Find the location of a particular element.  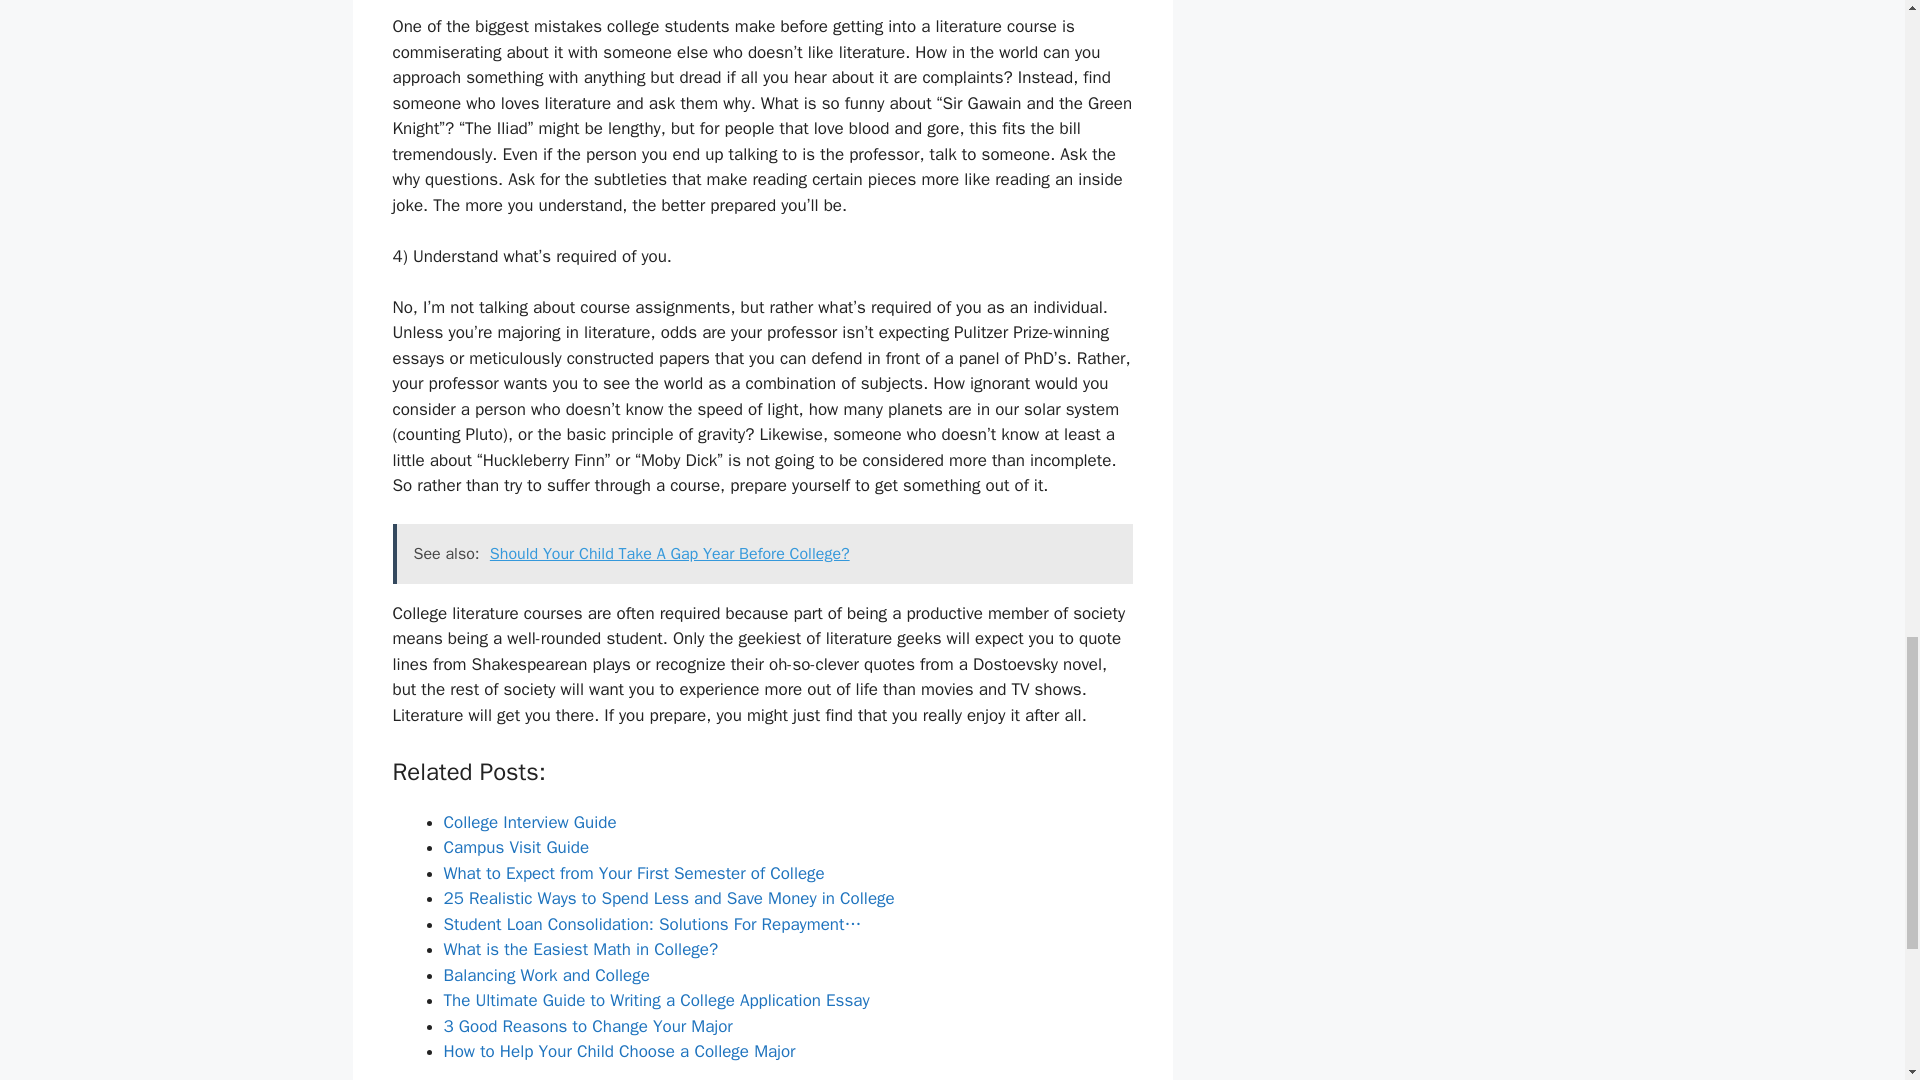

25 Realistic Ways to Spend Less and Save Money in College is located at coordinates (668, 898).